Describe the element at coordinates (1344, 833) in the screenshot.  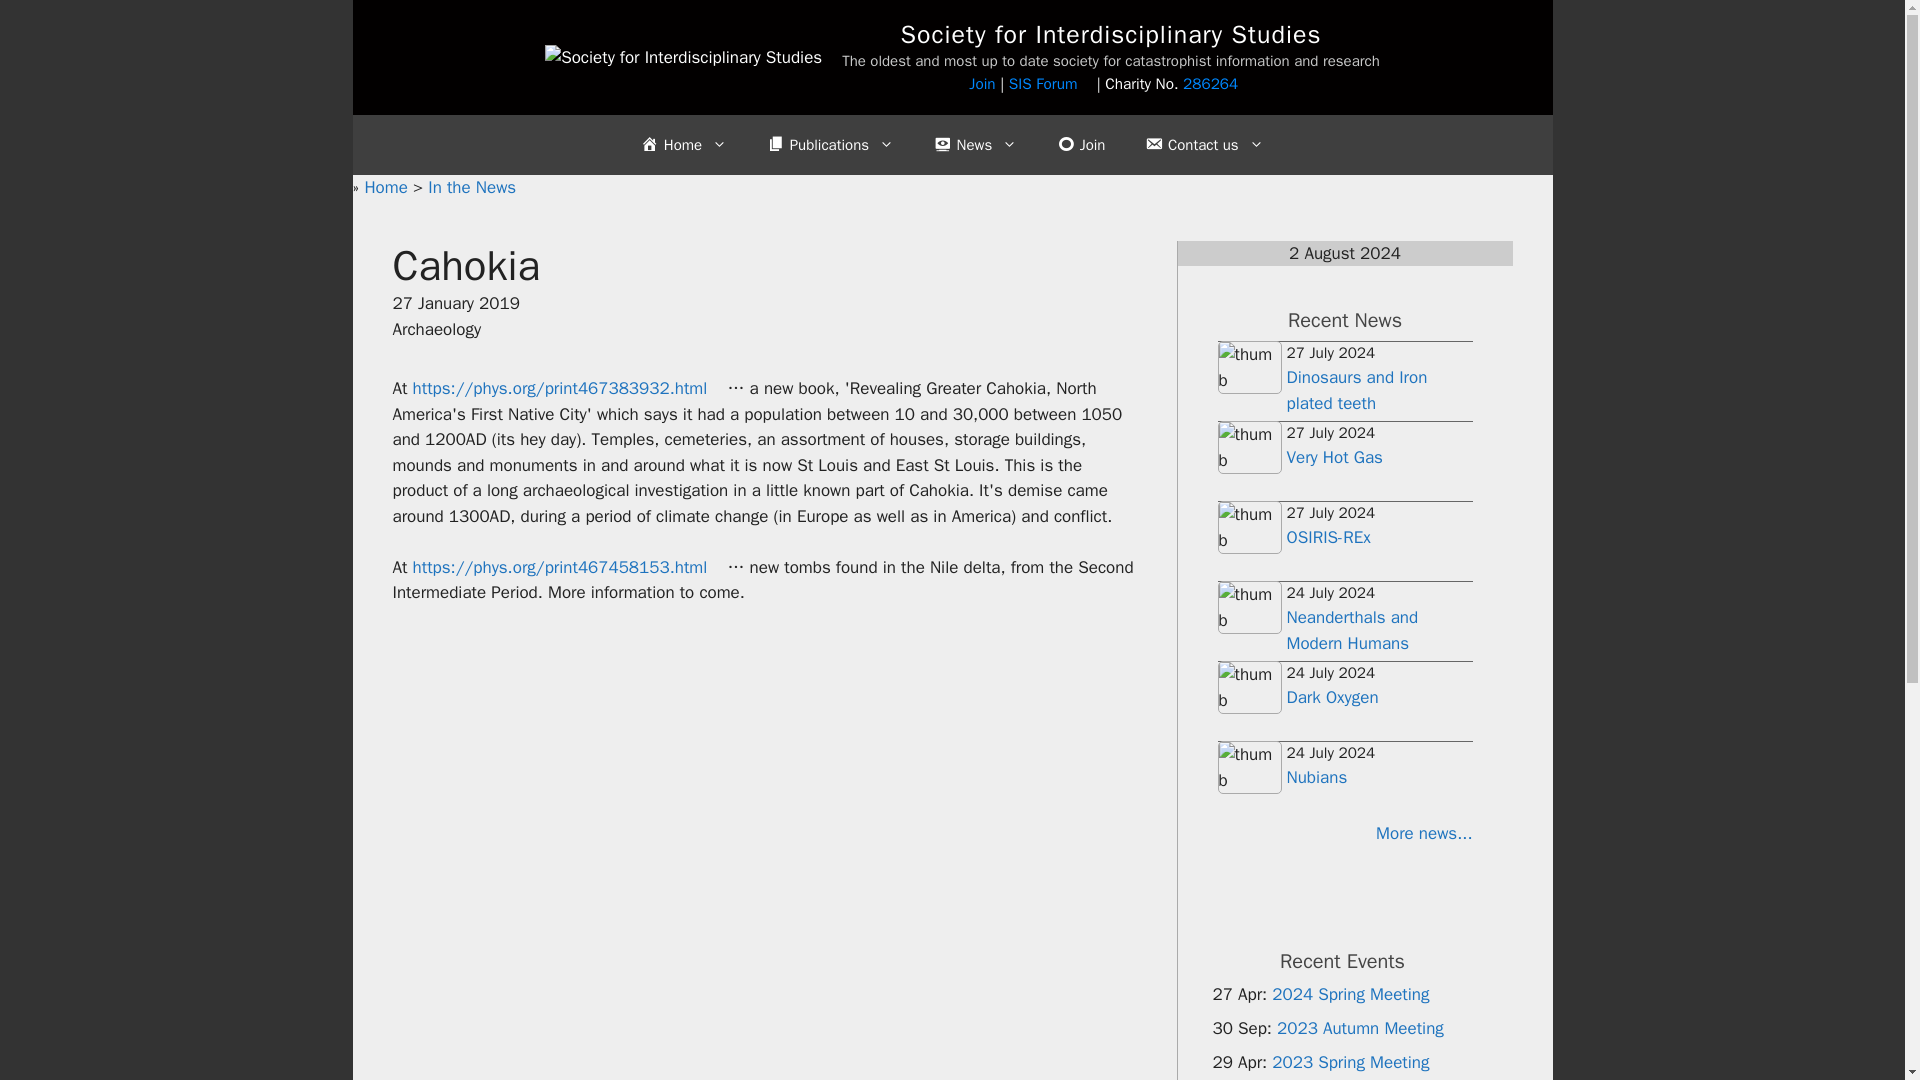
I see `More news...` at that location.